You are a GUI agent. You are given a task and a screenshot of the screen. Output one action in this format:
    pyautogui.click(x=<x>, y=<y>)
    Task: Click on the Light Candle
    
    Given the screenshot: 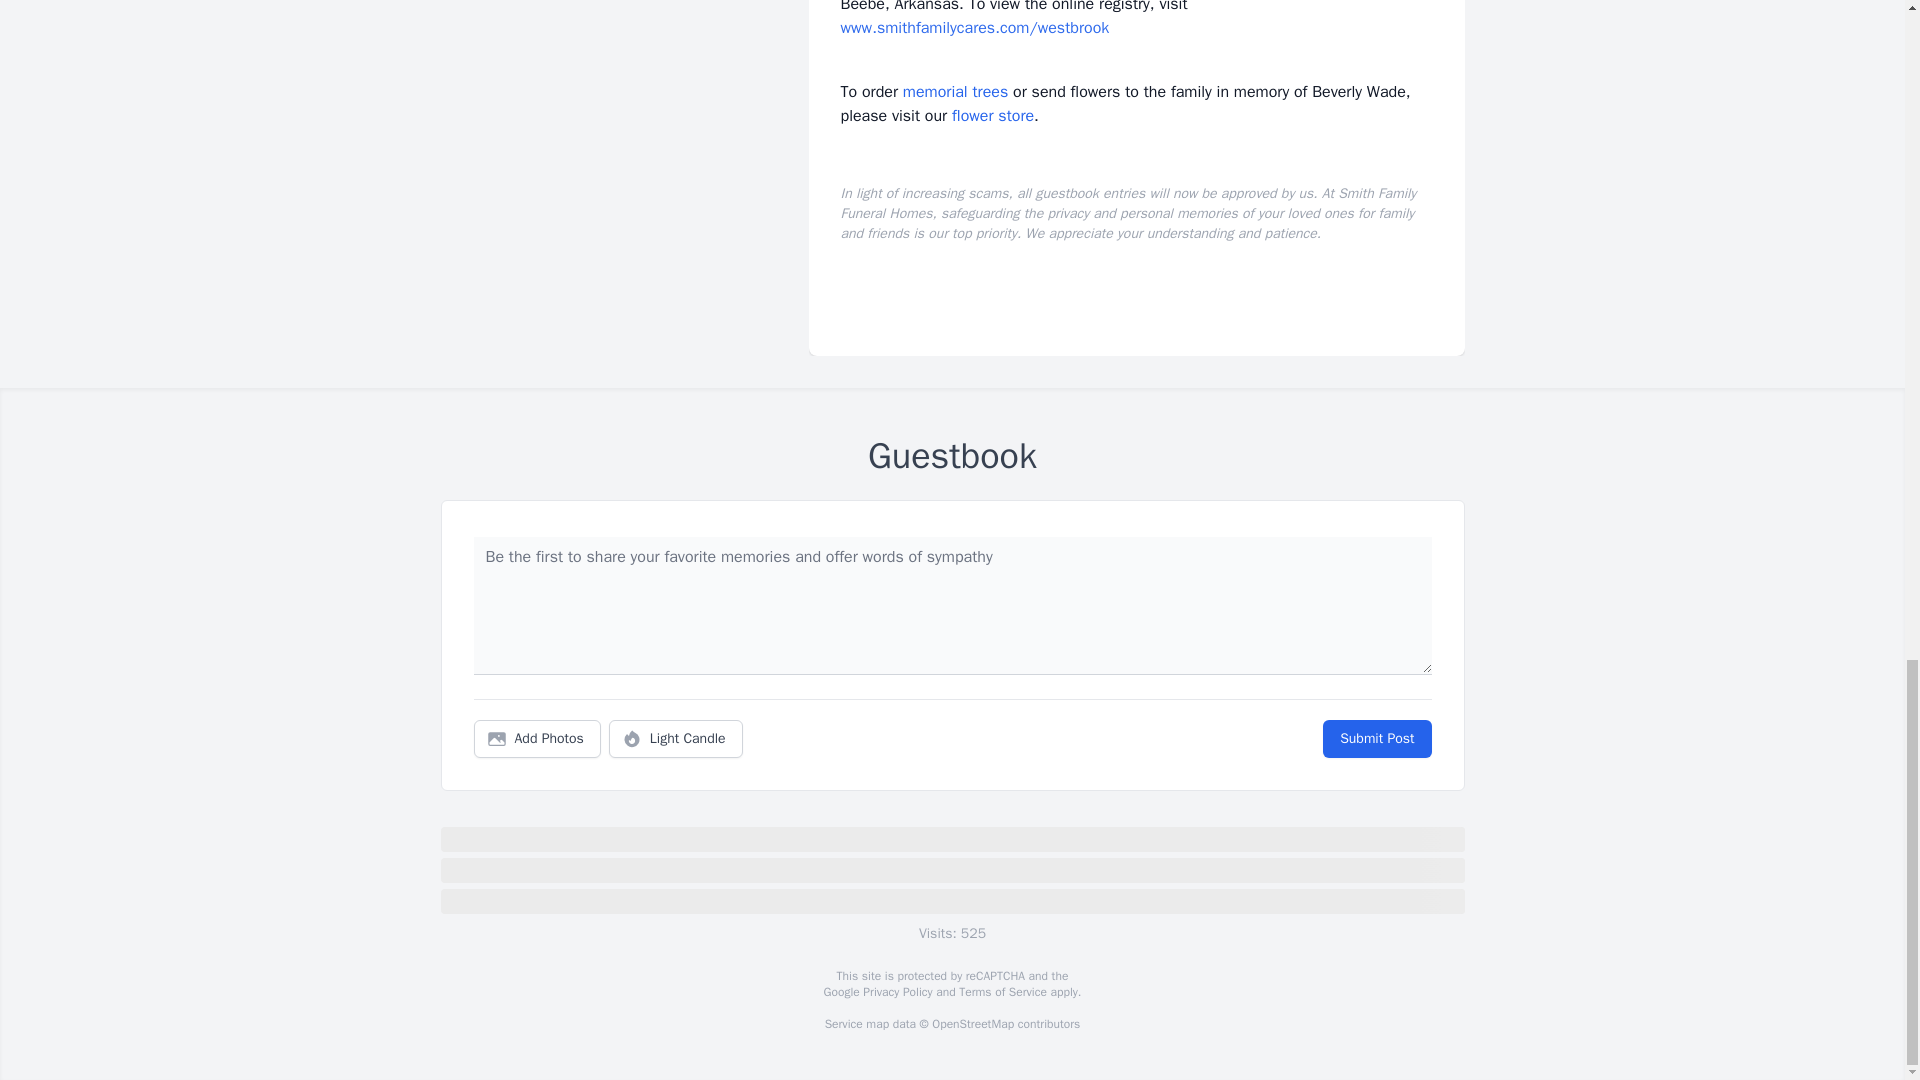 What is the action you would take?
    pyautogui.click(x=676, y=739)
    